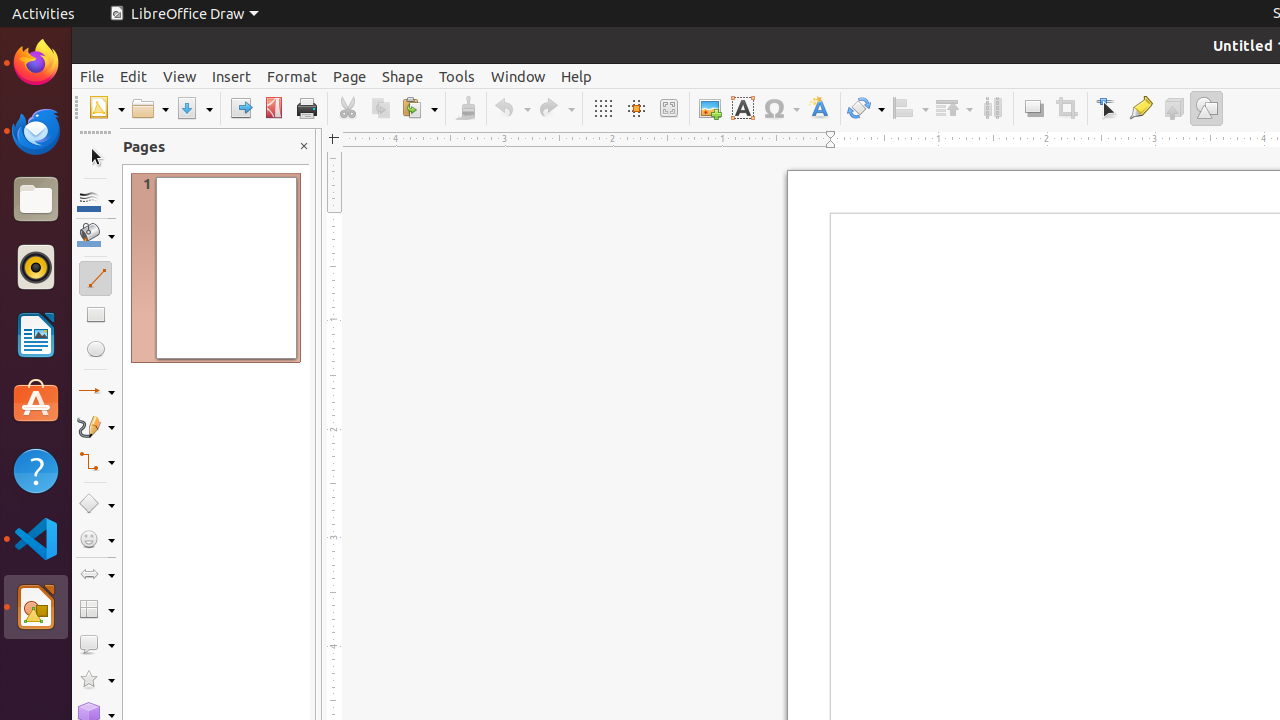  Describe the element at coordinates (419, 108) in the screenshot. I see `Paste` at that location.